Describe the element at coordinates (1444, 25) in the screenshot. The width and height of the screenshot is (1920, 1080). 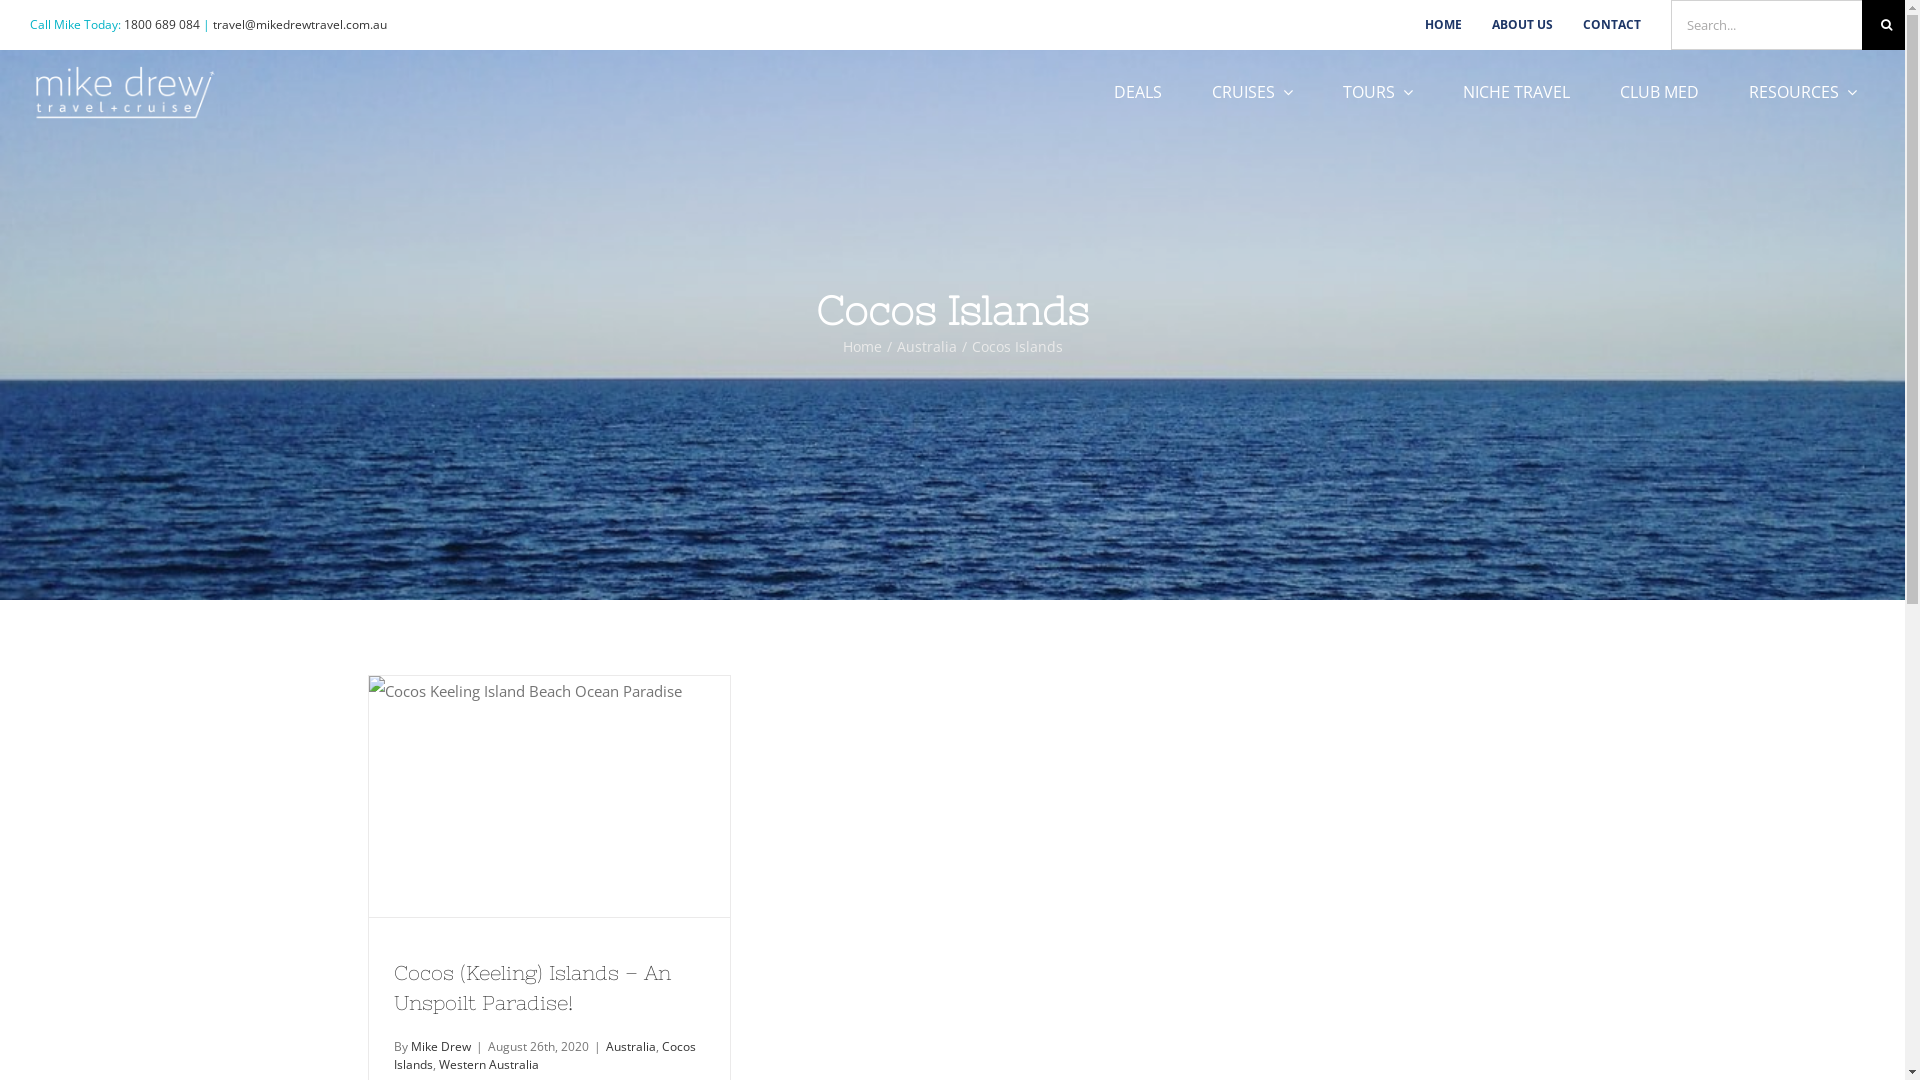
I see `HOME` at that location.